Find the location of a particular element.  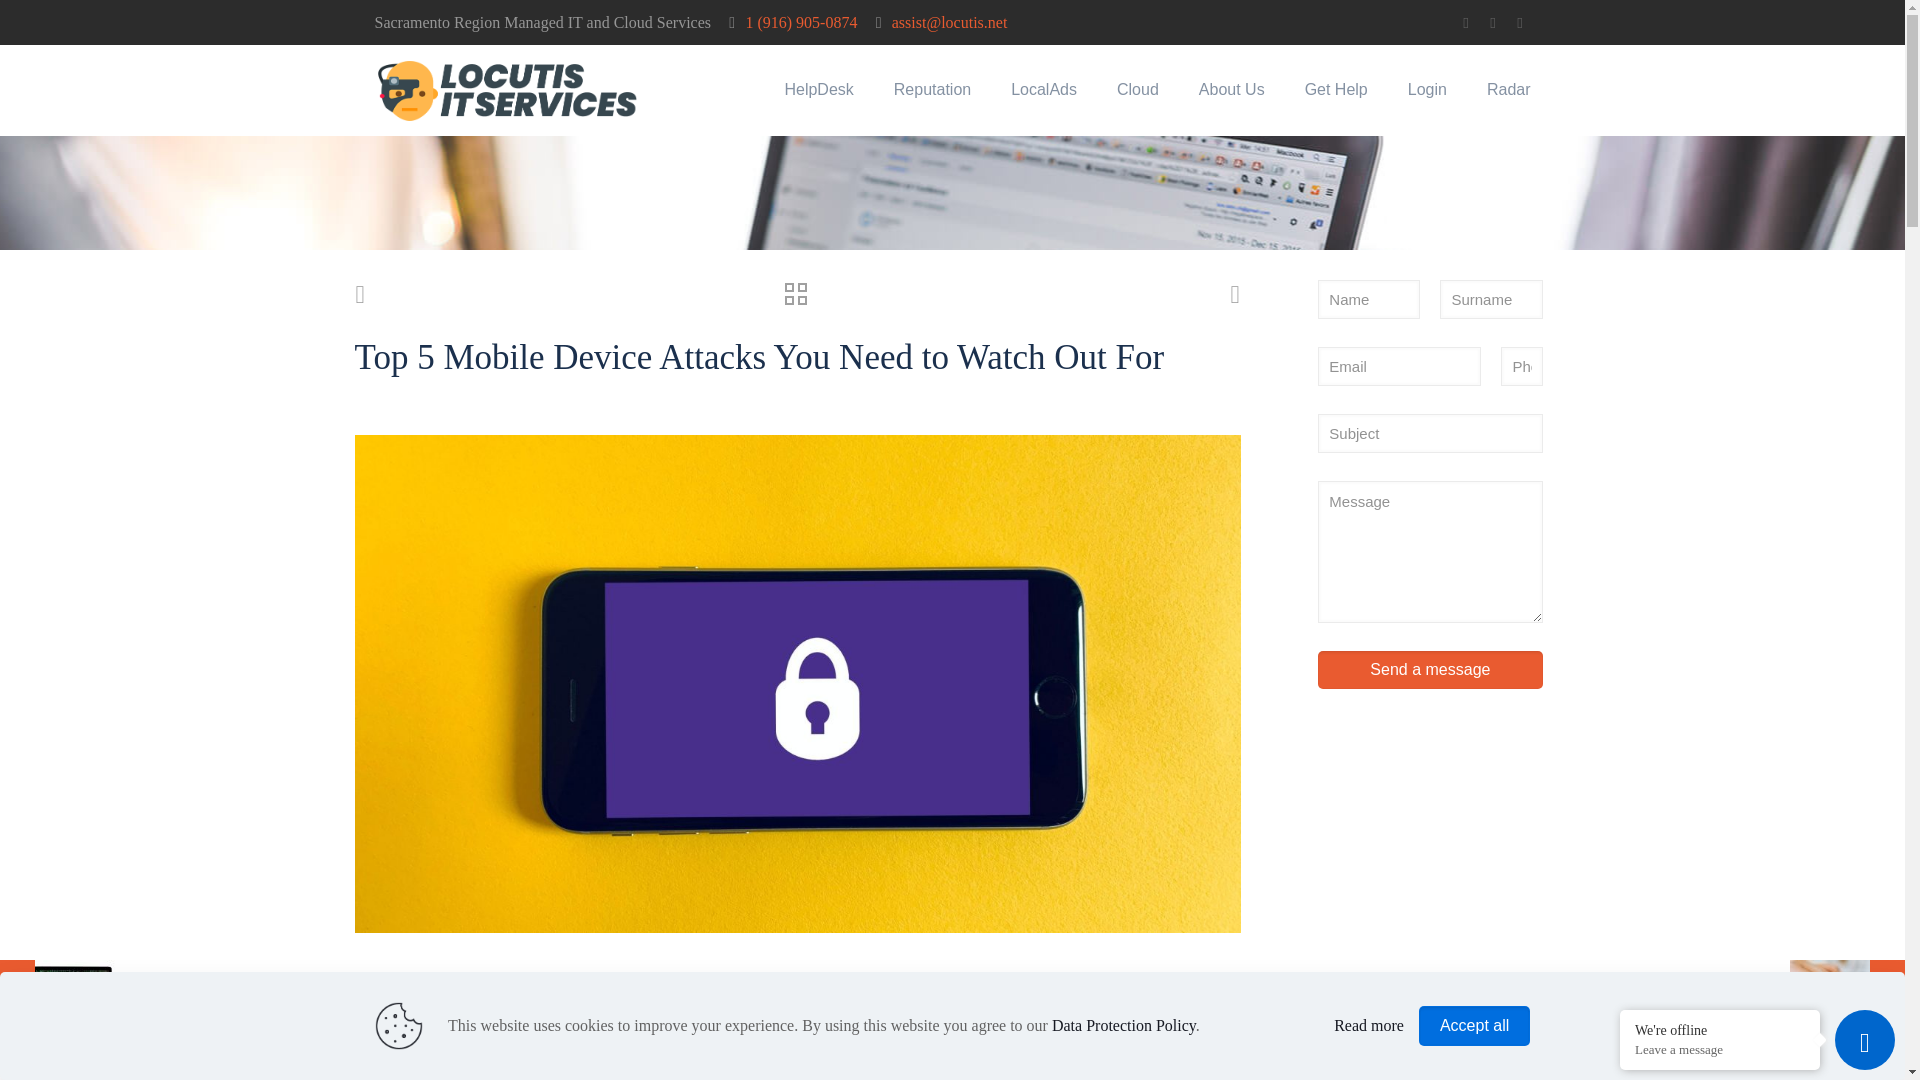

LinkedIn is located at coordinates (1520, 23).